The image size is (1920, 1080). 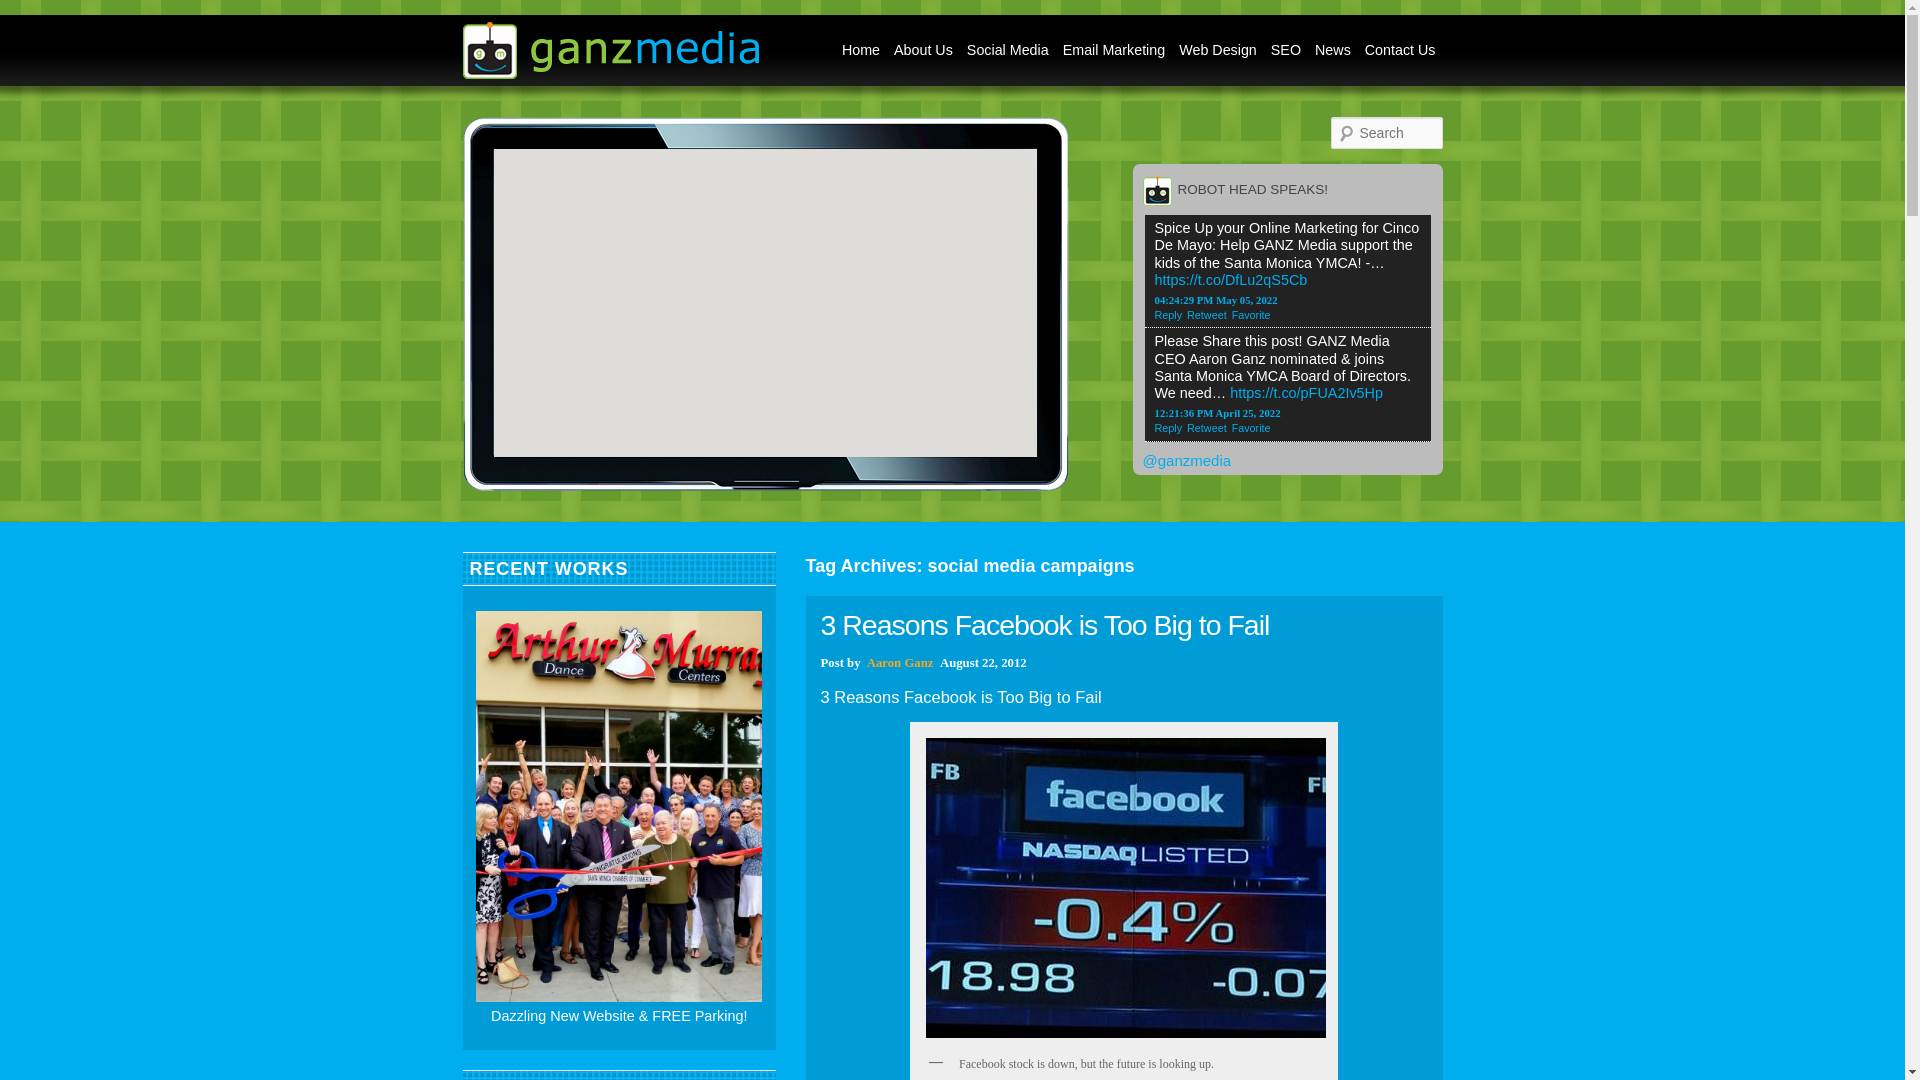 What do you see at coordinates (1217, 50) in the screenshot?
I see `Web Design` at bounding box center [1217, 50].